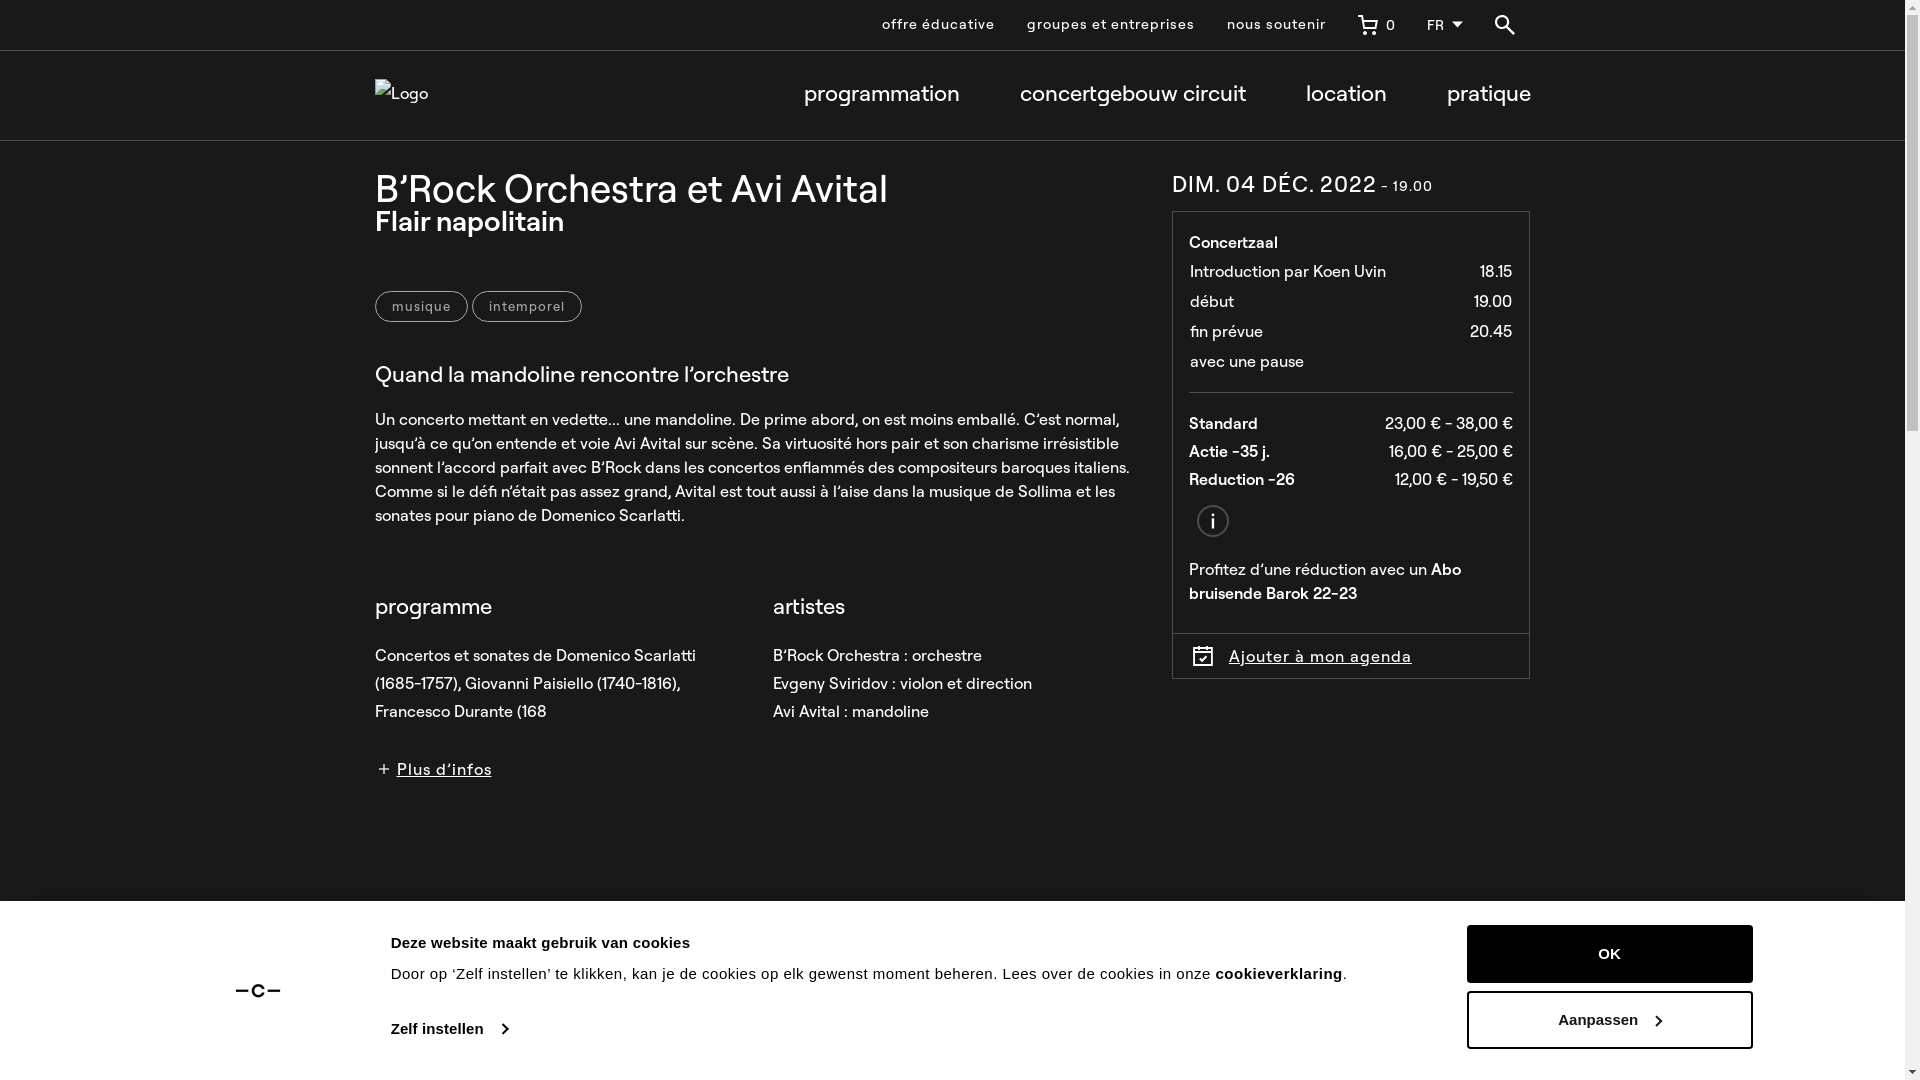 The height and width of the screenshot is (1080, 1920). I want to click on Aller au contenu principal, so click(97, 19).